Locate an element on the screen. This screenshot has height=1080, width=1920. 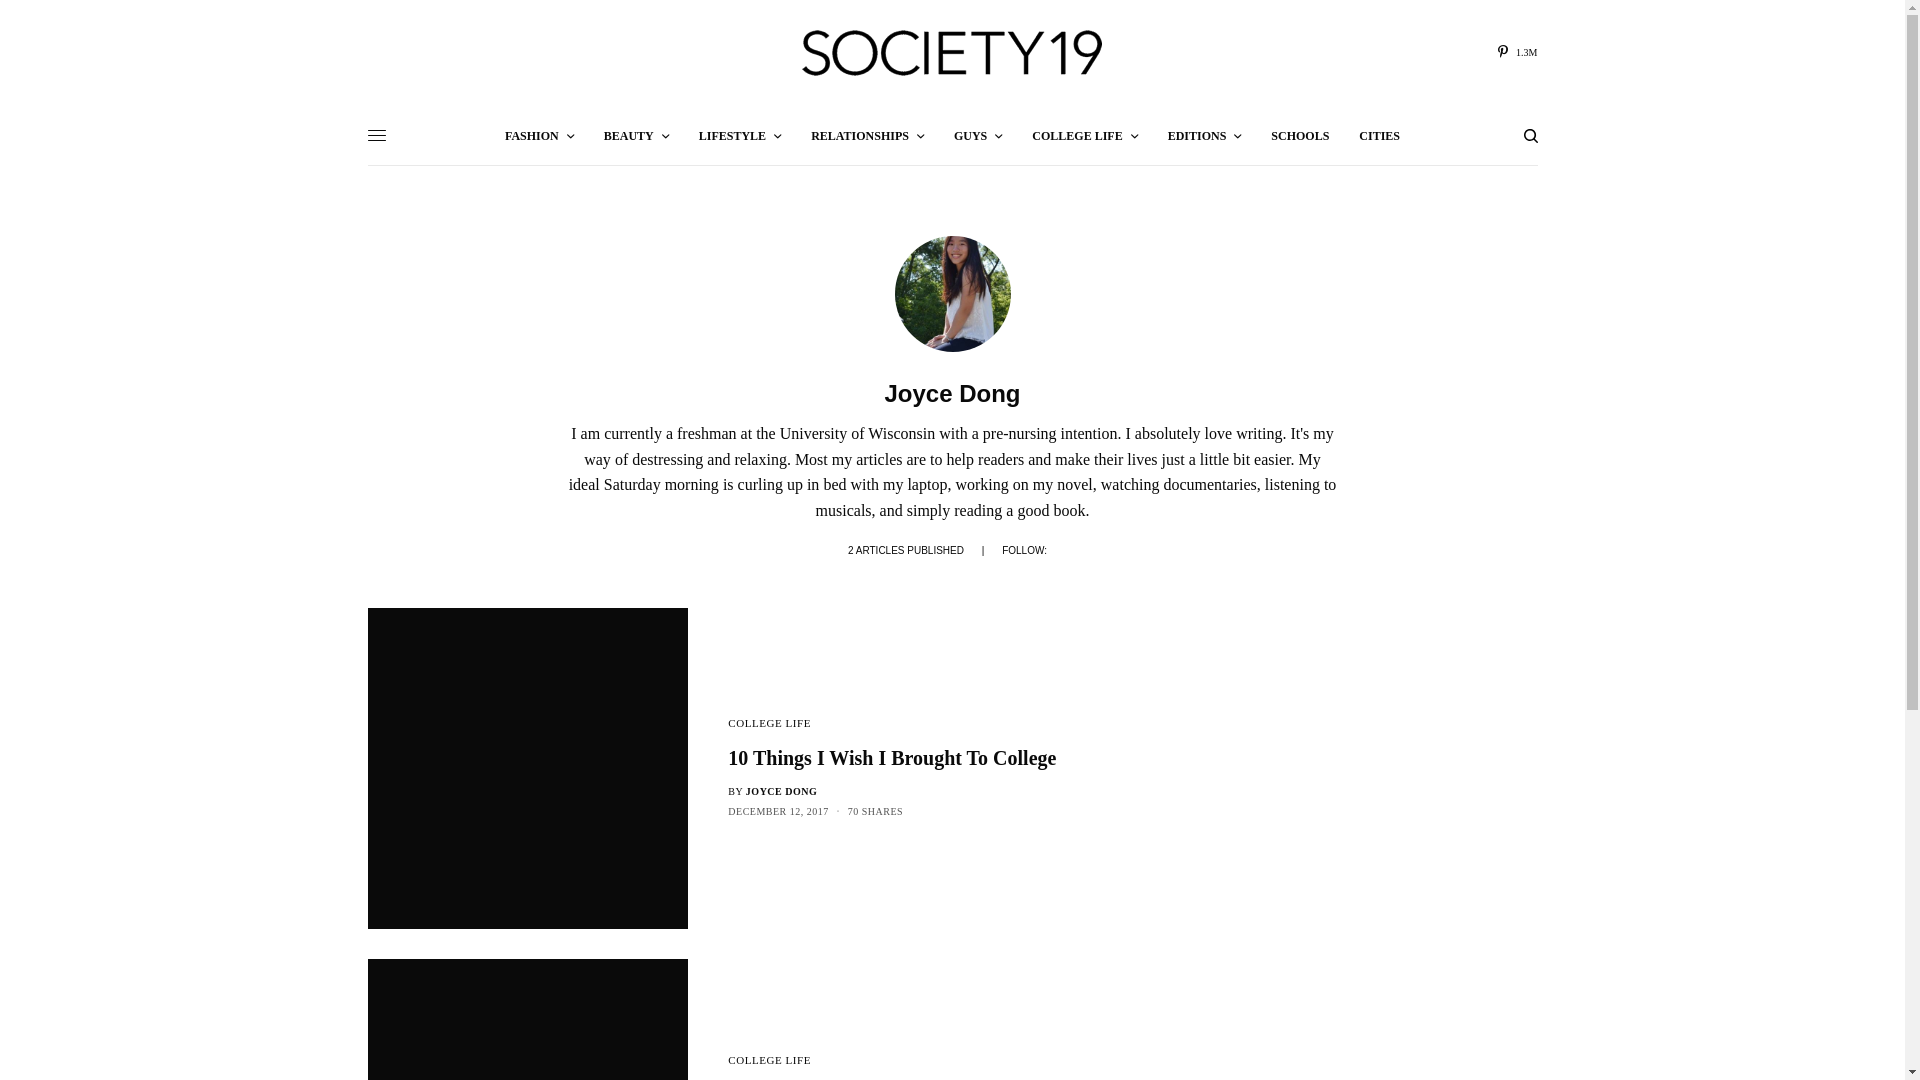
10 Things I Wish I Brought To College is located at coordinates (932, 758).